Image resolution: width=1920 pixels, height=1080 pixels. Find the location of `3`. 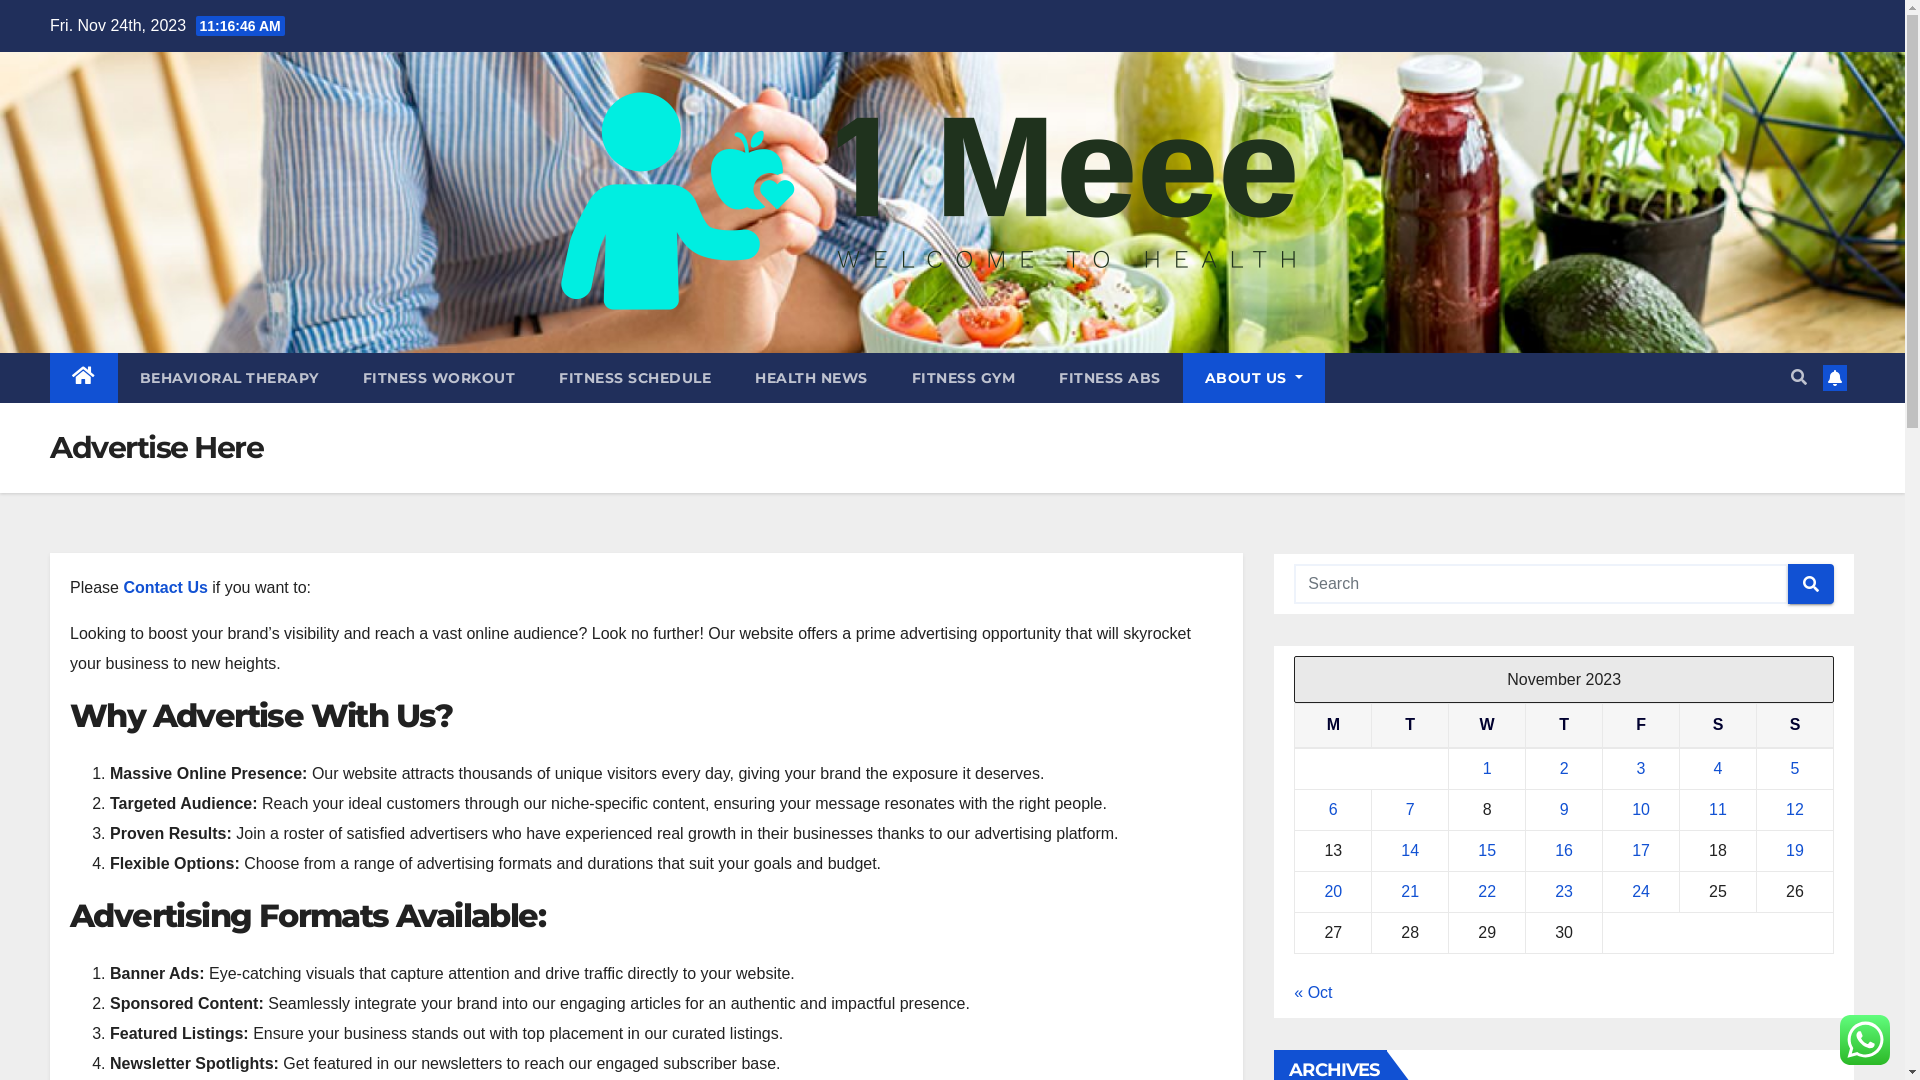

3 is located at coordinates (1642, 768).